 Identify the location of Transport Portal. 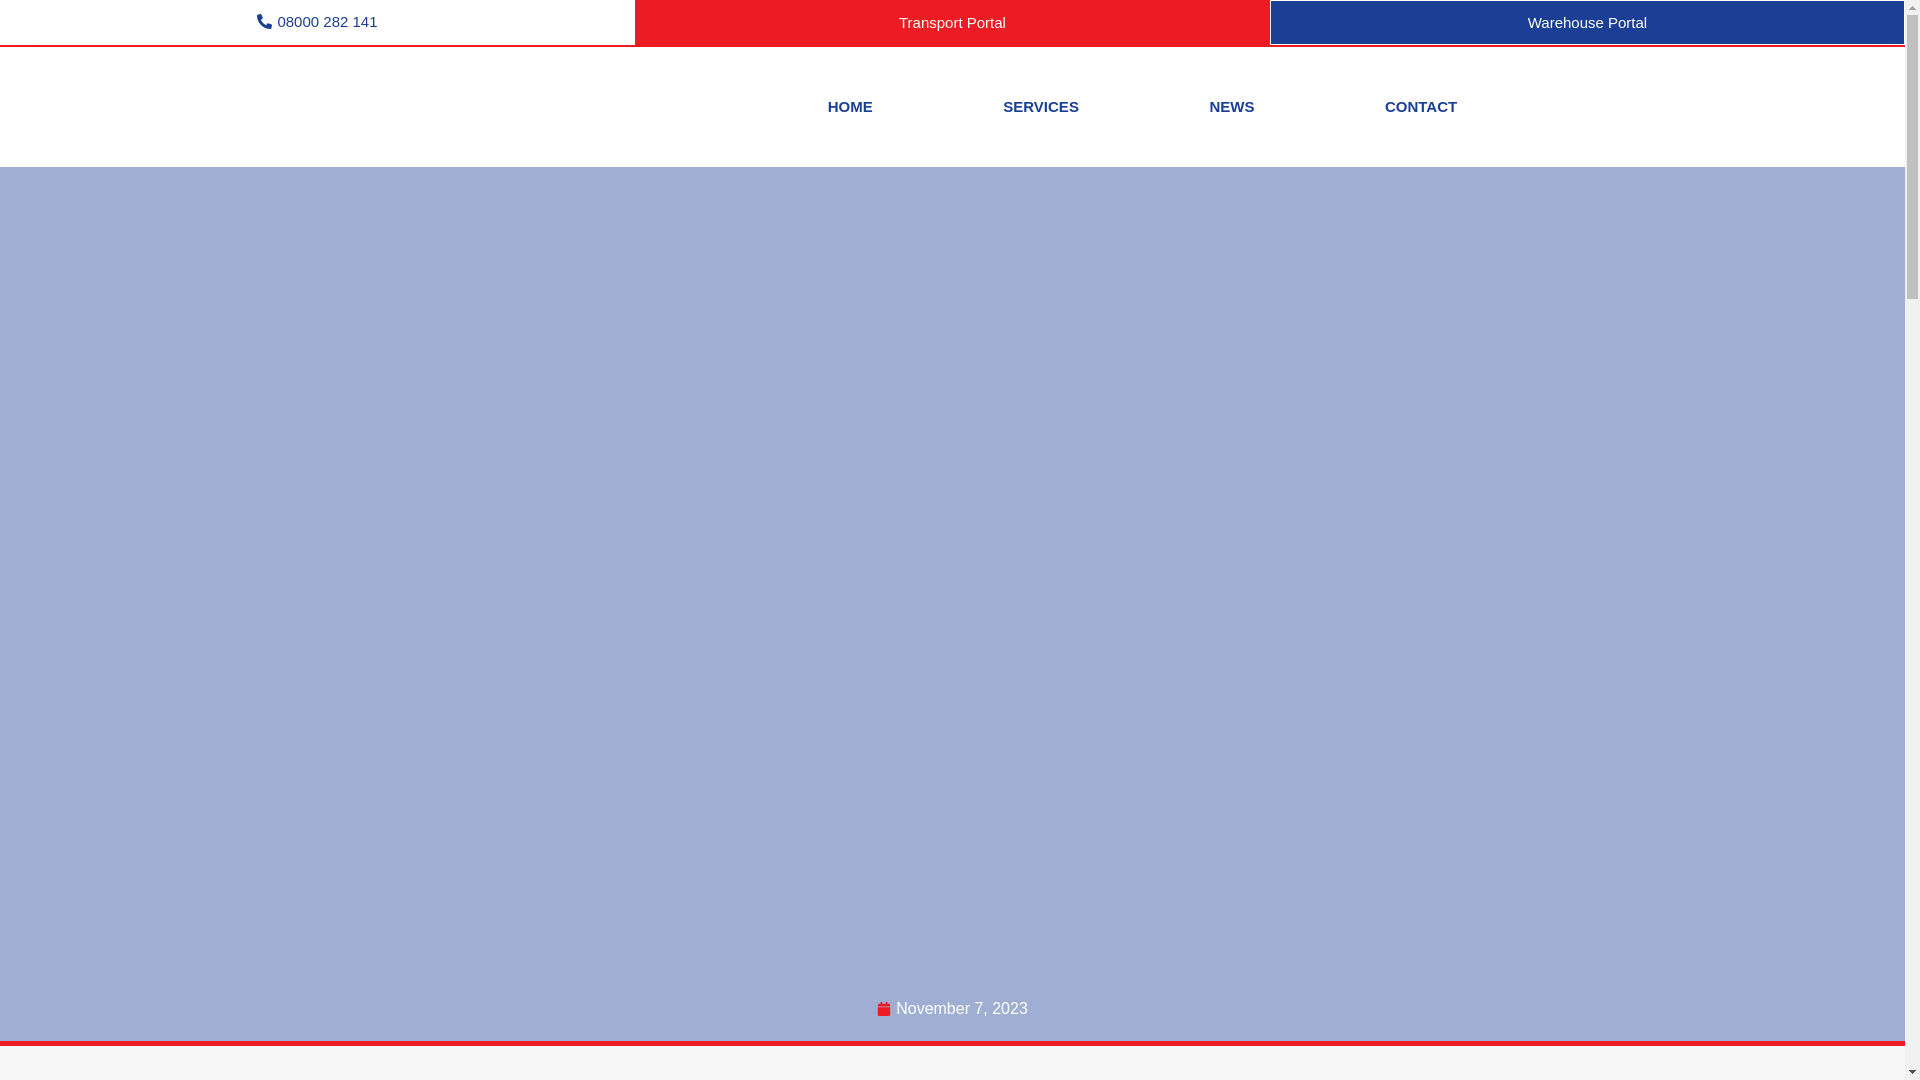
(952, 22).